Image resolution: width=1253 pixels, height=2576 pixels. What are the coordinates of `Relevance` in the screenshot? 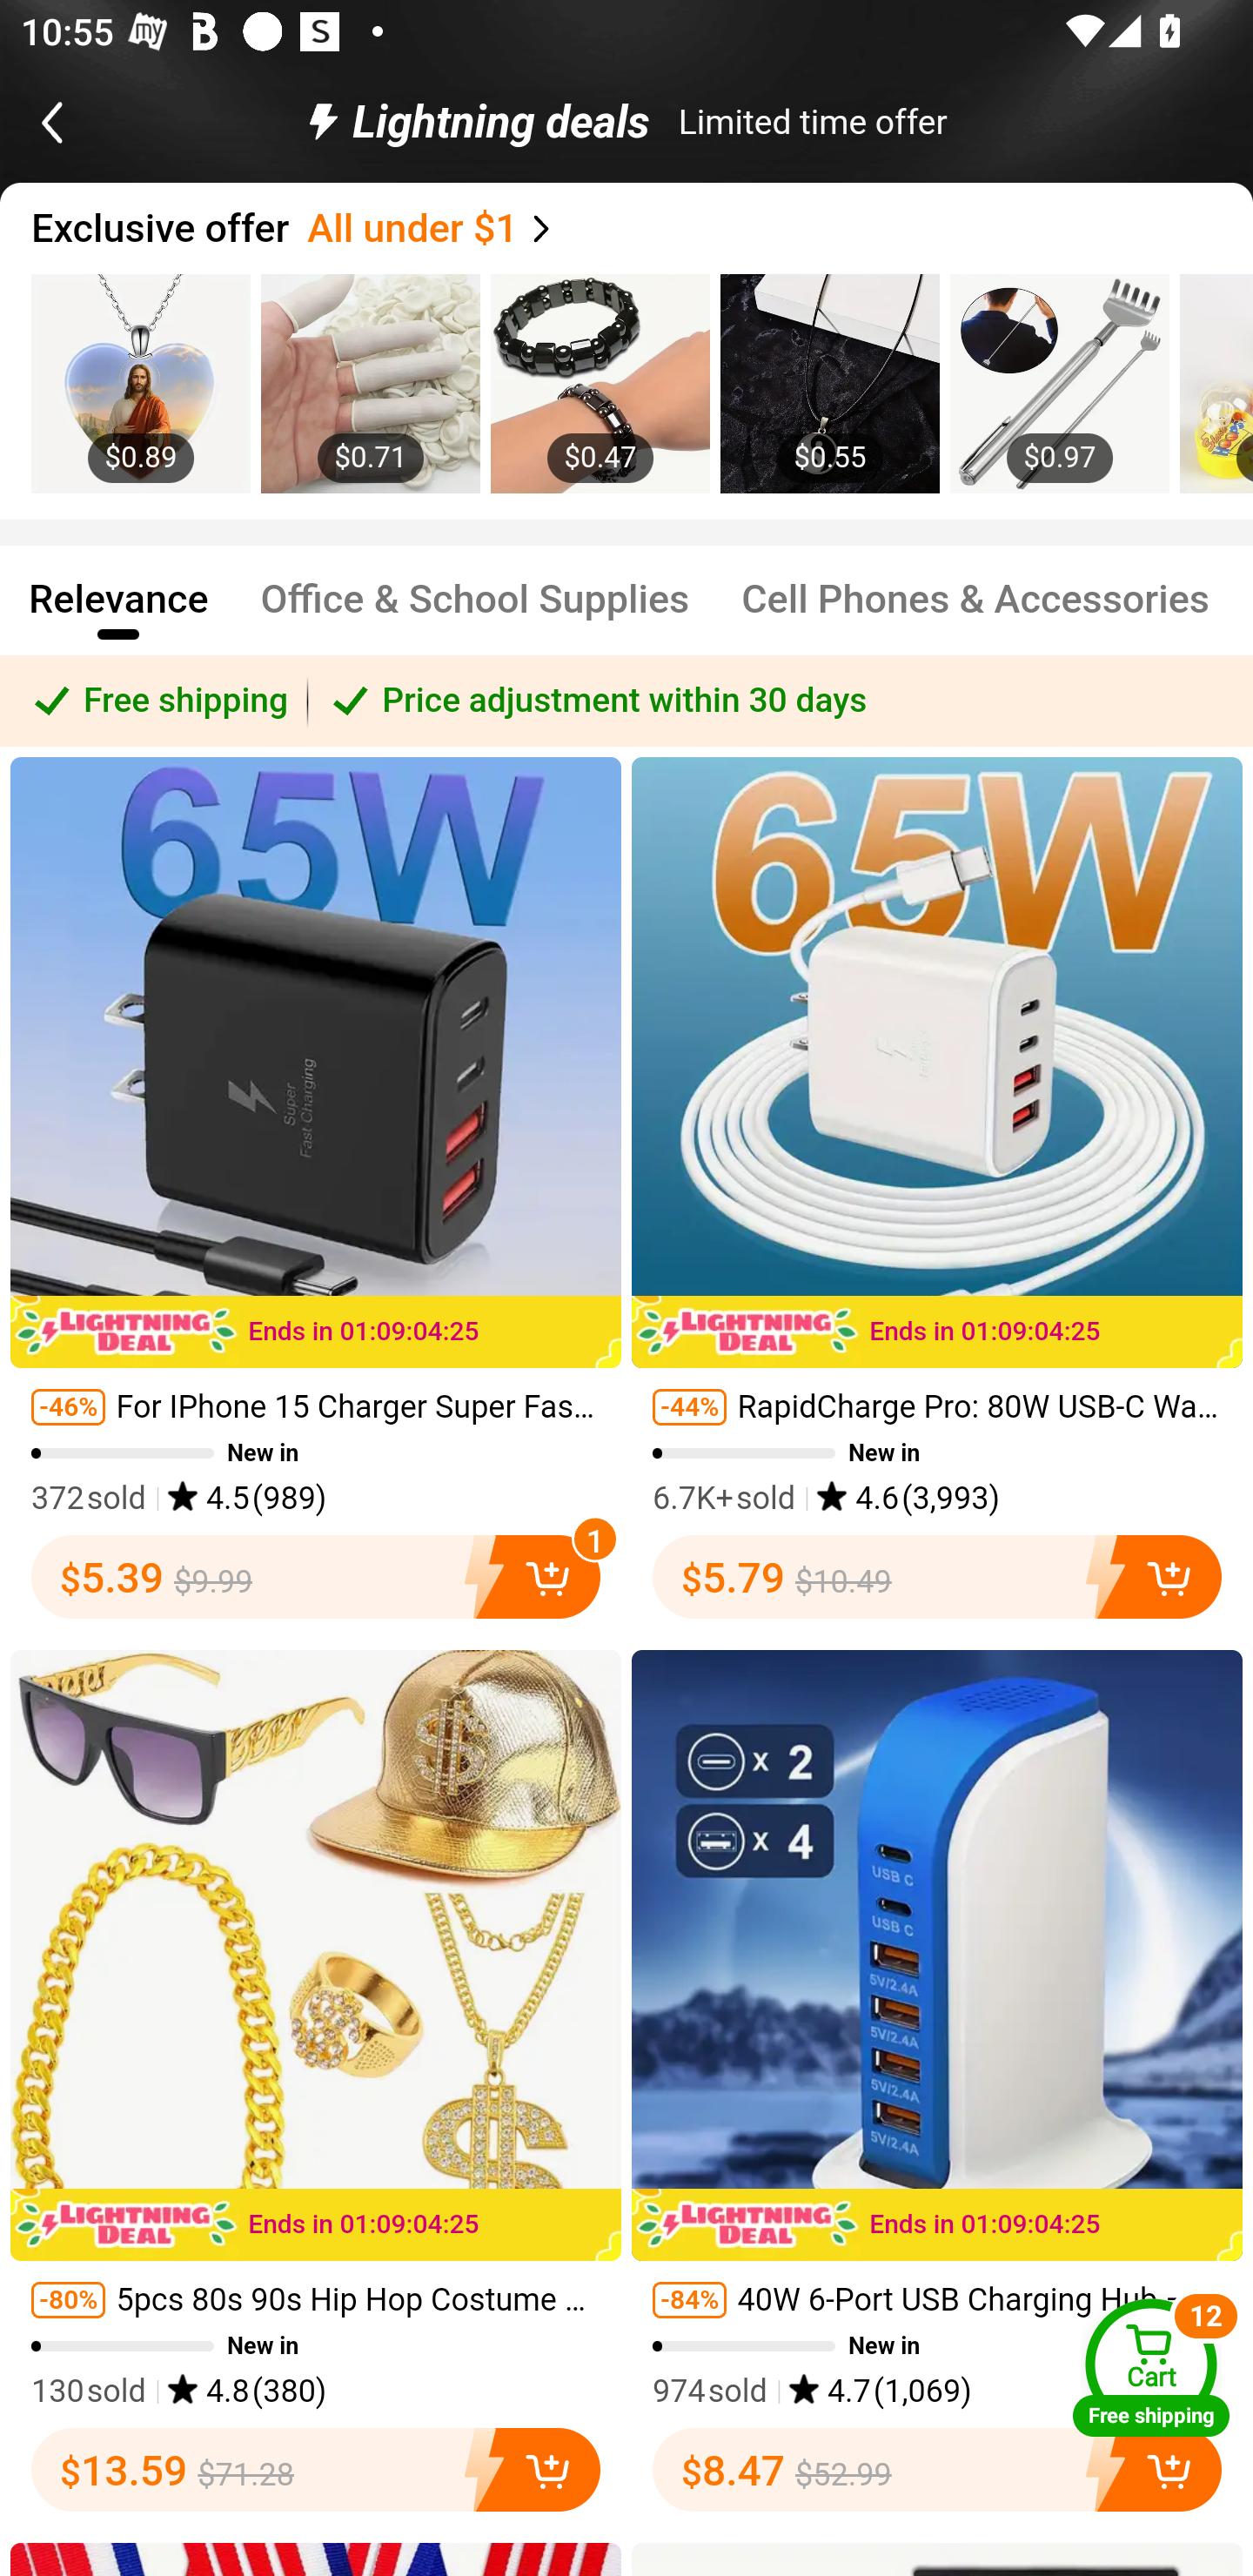 It's located at (118, 613).